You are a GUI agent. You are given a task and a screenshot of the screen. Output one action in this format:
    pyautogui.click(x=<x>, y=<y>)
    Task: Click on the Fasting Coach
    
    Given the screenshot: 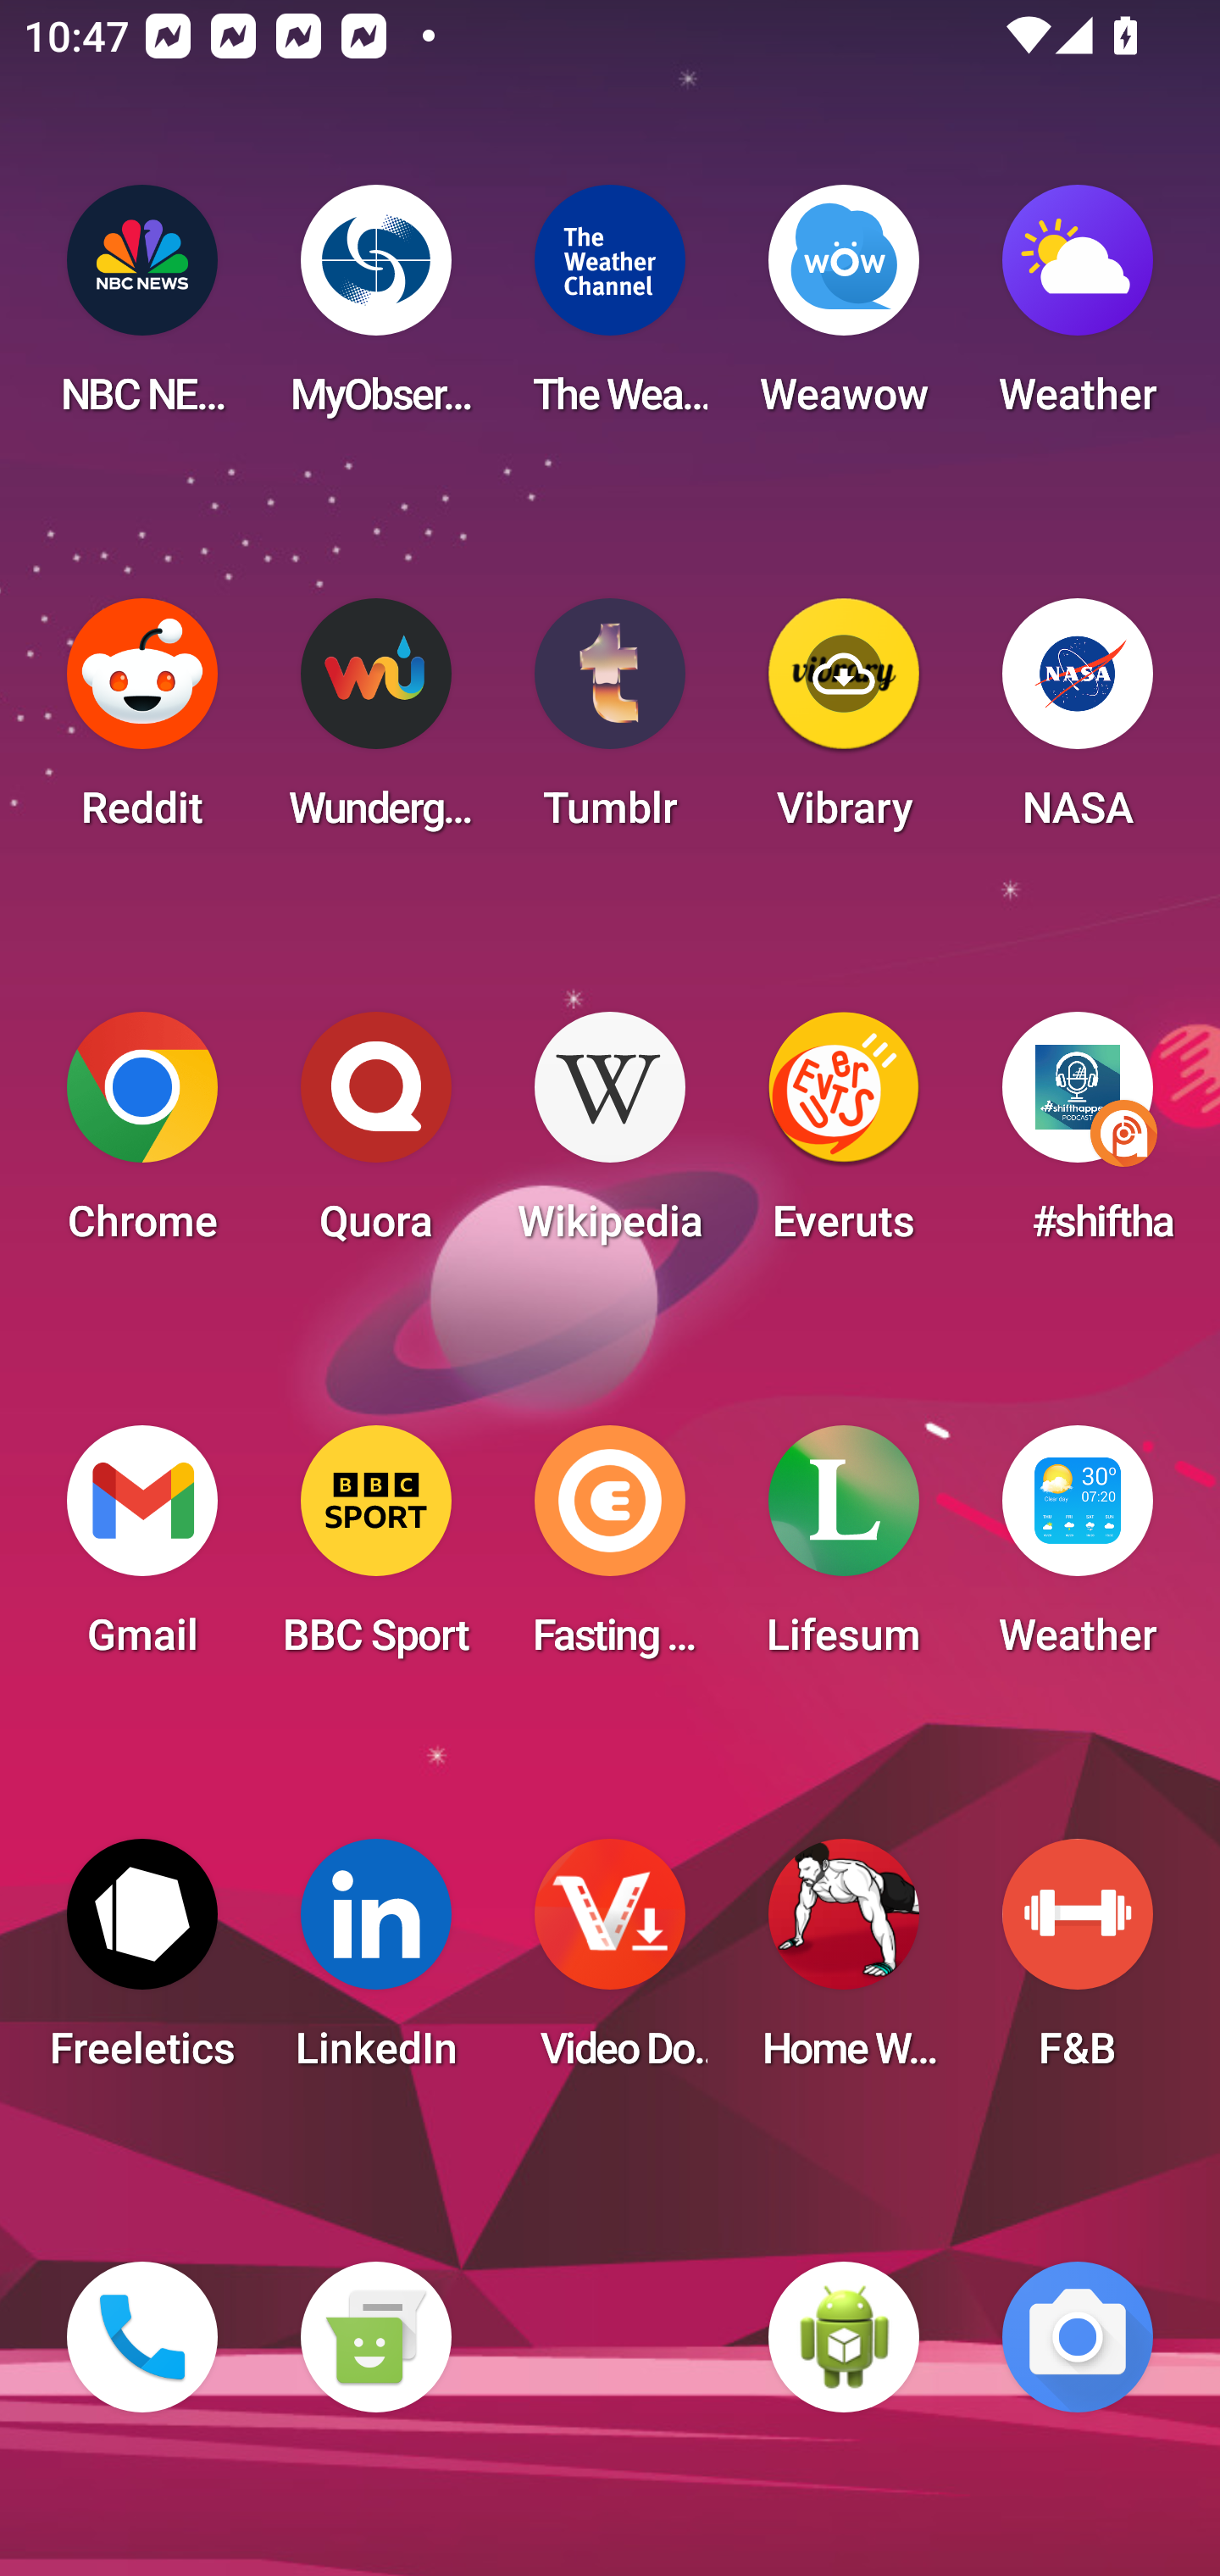 What is the action you would take?
    pyautogui.click(x=610, y=1551)
    